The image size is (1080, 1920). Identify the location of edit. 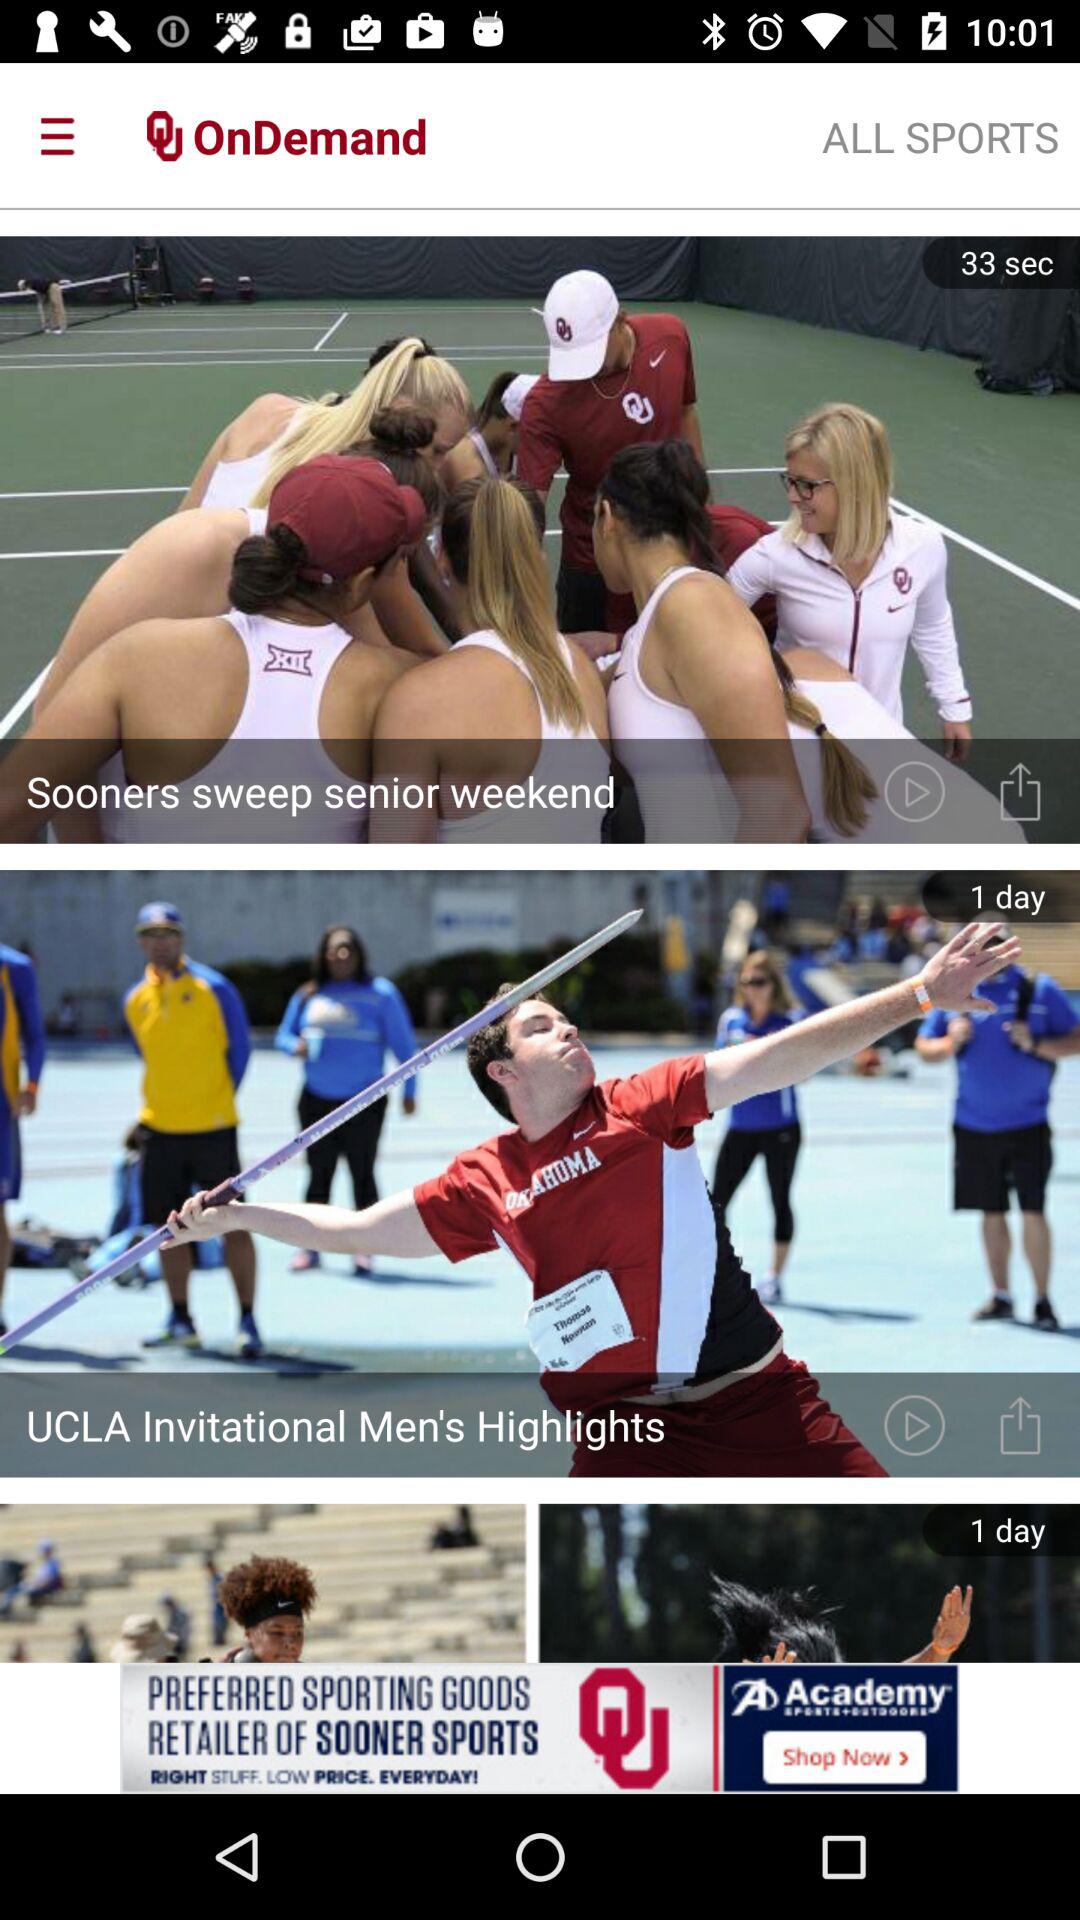
(914, 790).